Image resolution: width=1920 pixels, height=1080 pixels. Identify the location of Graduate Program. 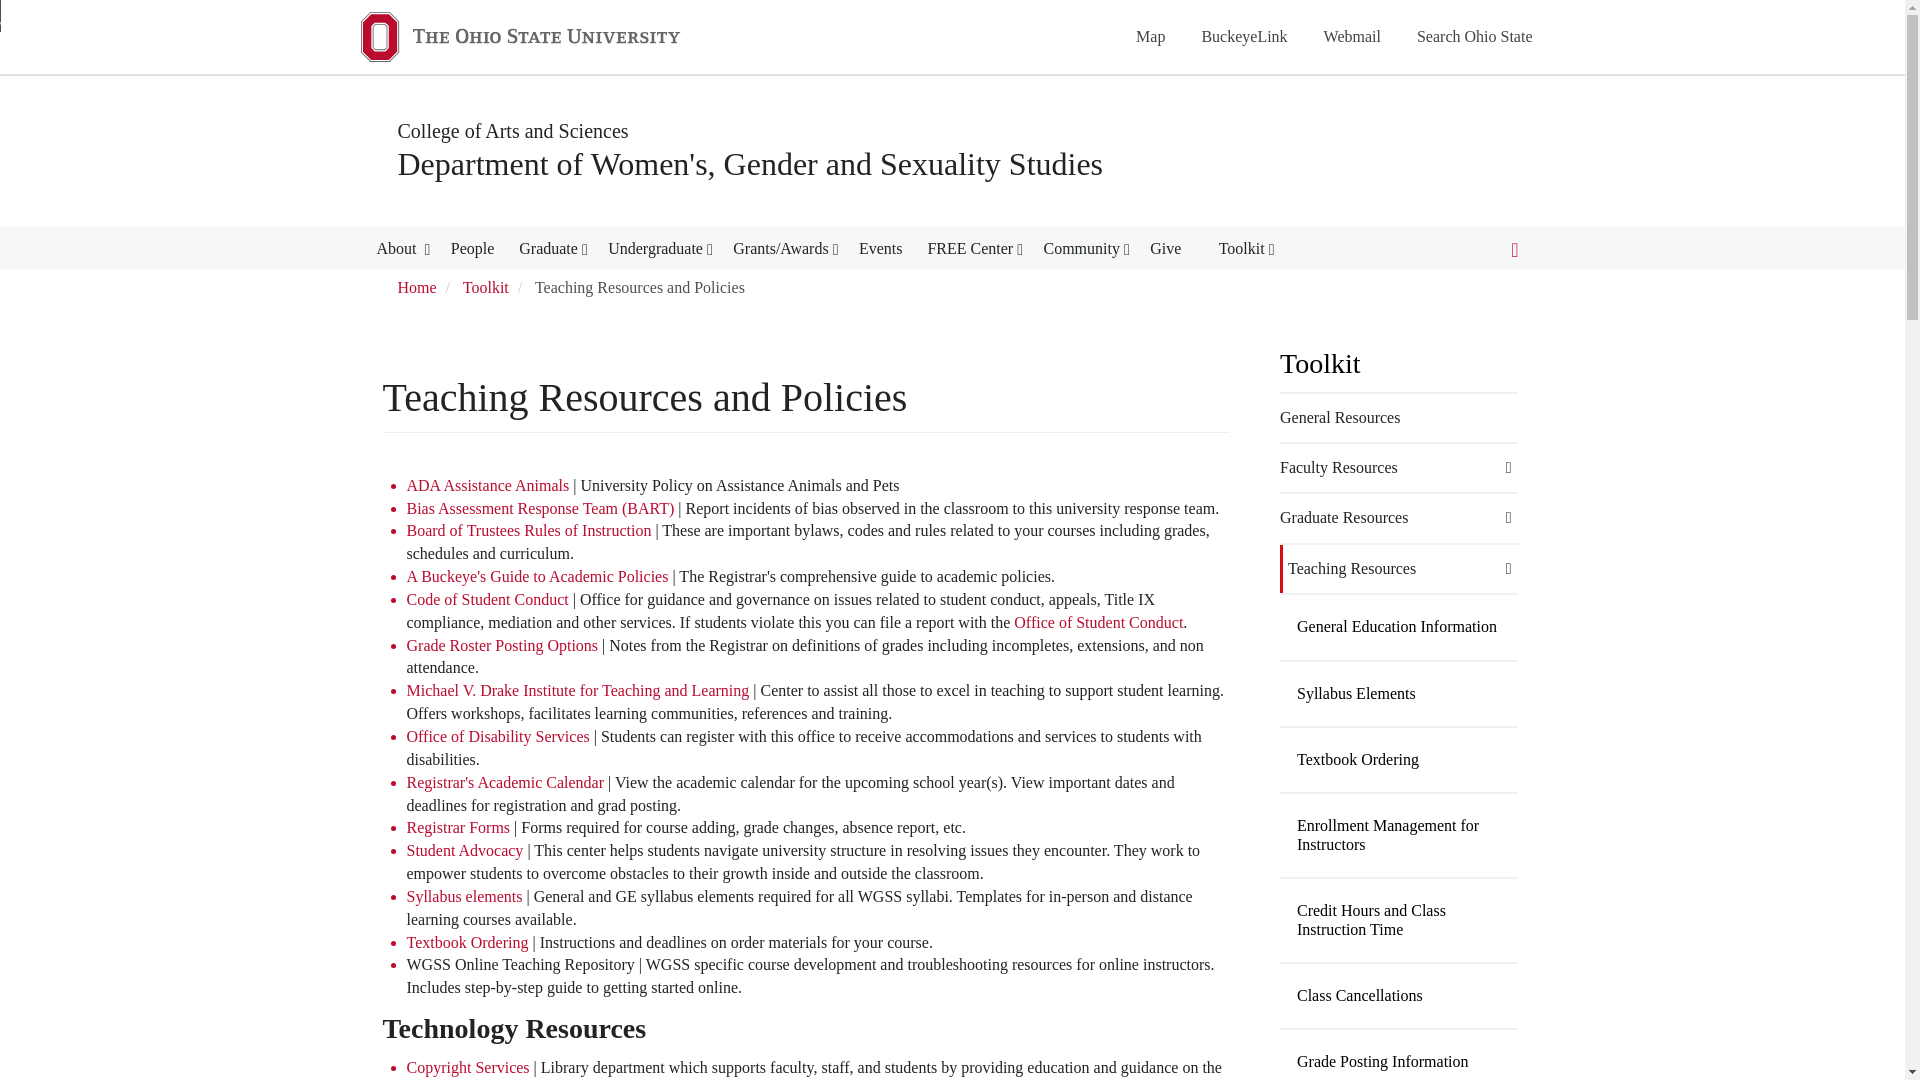
(548, 252).